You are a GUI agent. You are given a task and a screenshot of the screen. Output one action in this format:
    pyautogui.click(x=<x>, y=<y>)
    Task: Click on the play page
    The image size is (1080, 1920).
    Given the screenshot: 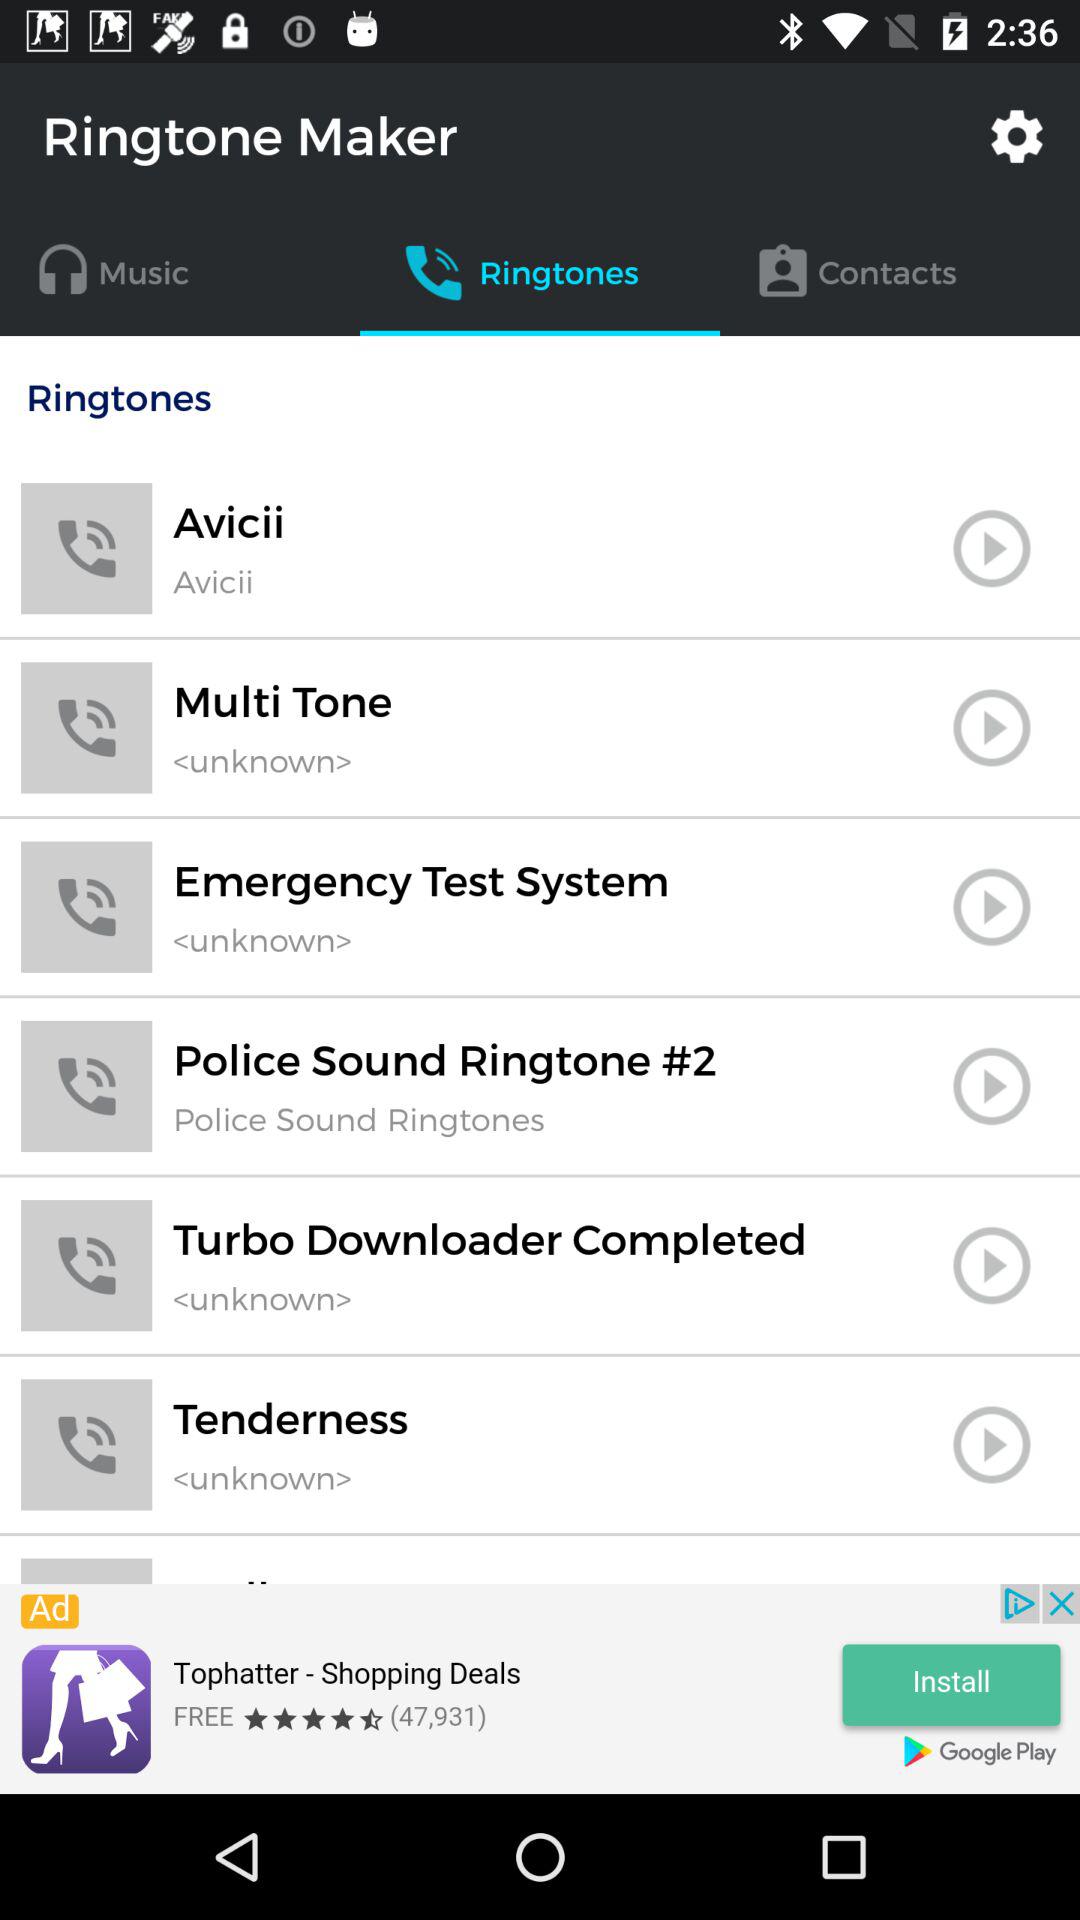 What is the action you would take?
    pyautogui.click(x=992, y=1444)
    